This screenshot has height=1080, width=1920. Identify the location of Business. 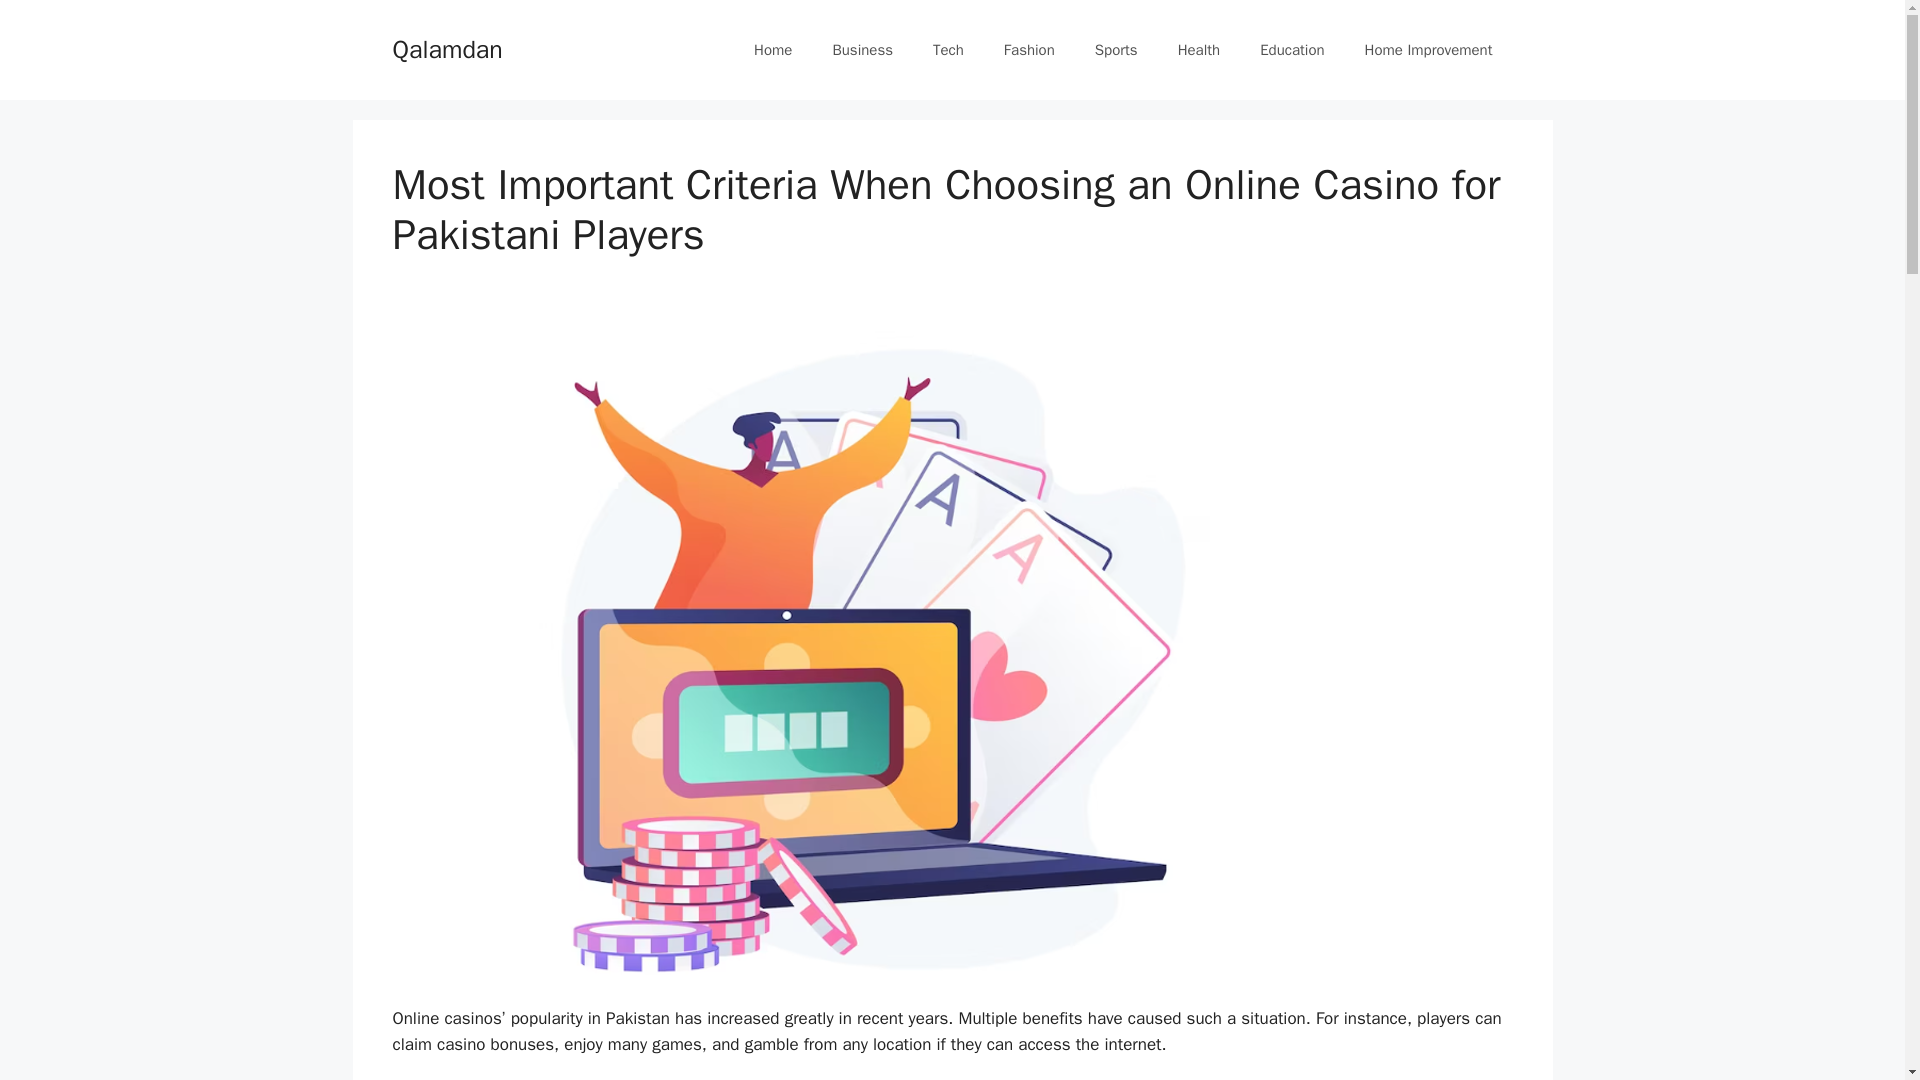
(862, 50).